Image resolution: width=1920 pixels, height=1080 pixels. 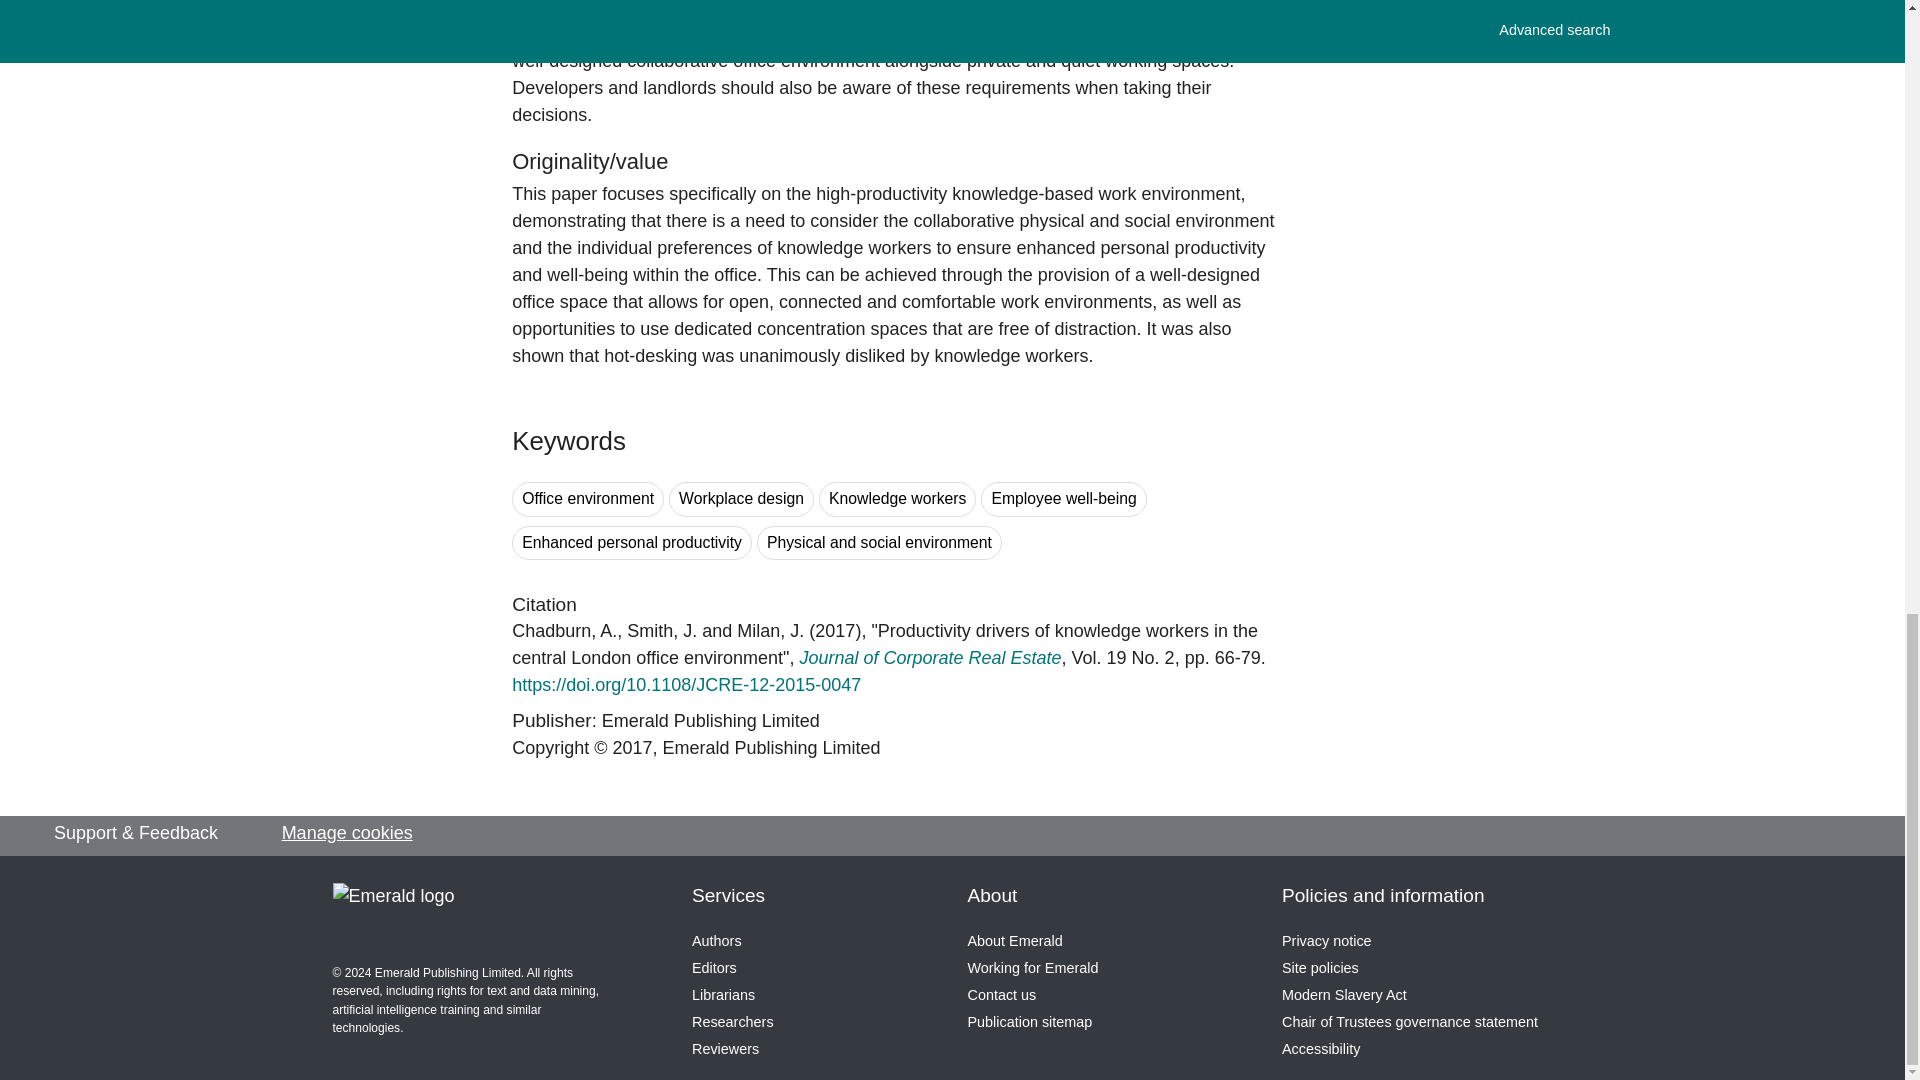 I want to click on Smith, J., so click(x=662, y=631).